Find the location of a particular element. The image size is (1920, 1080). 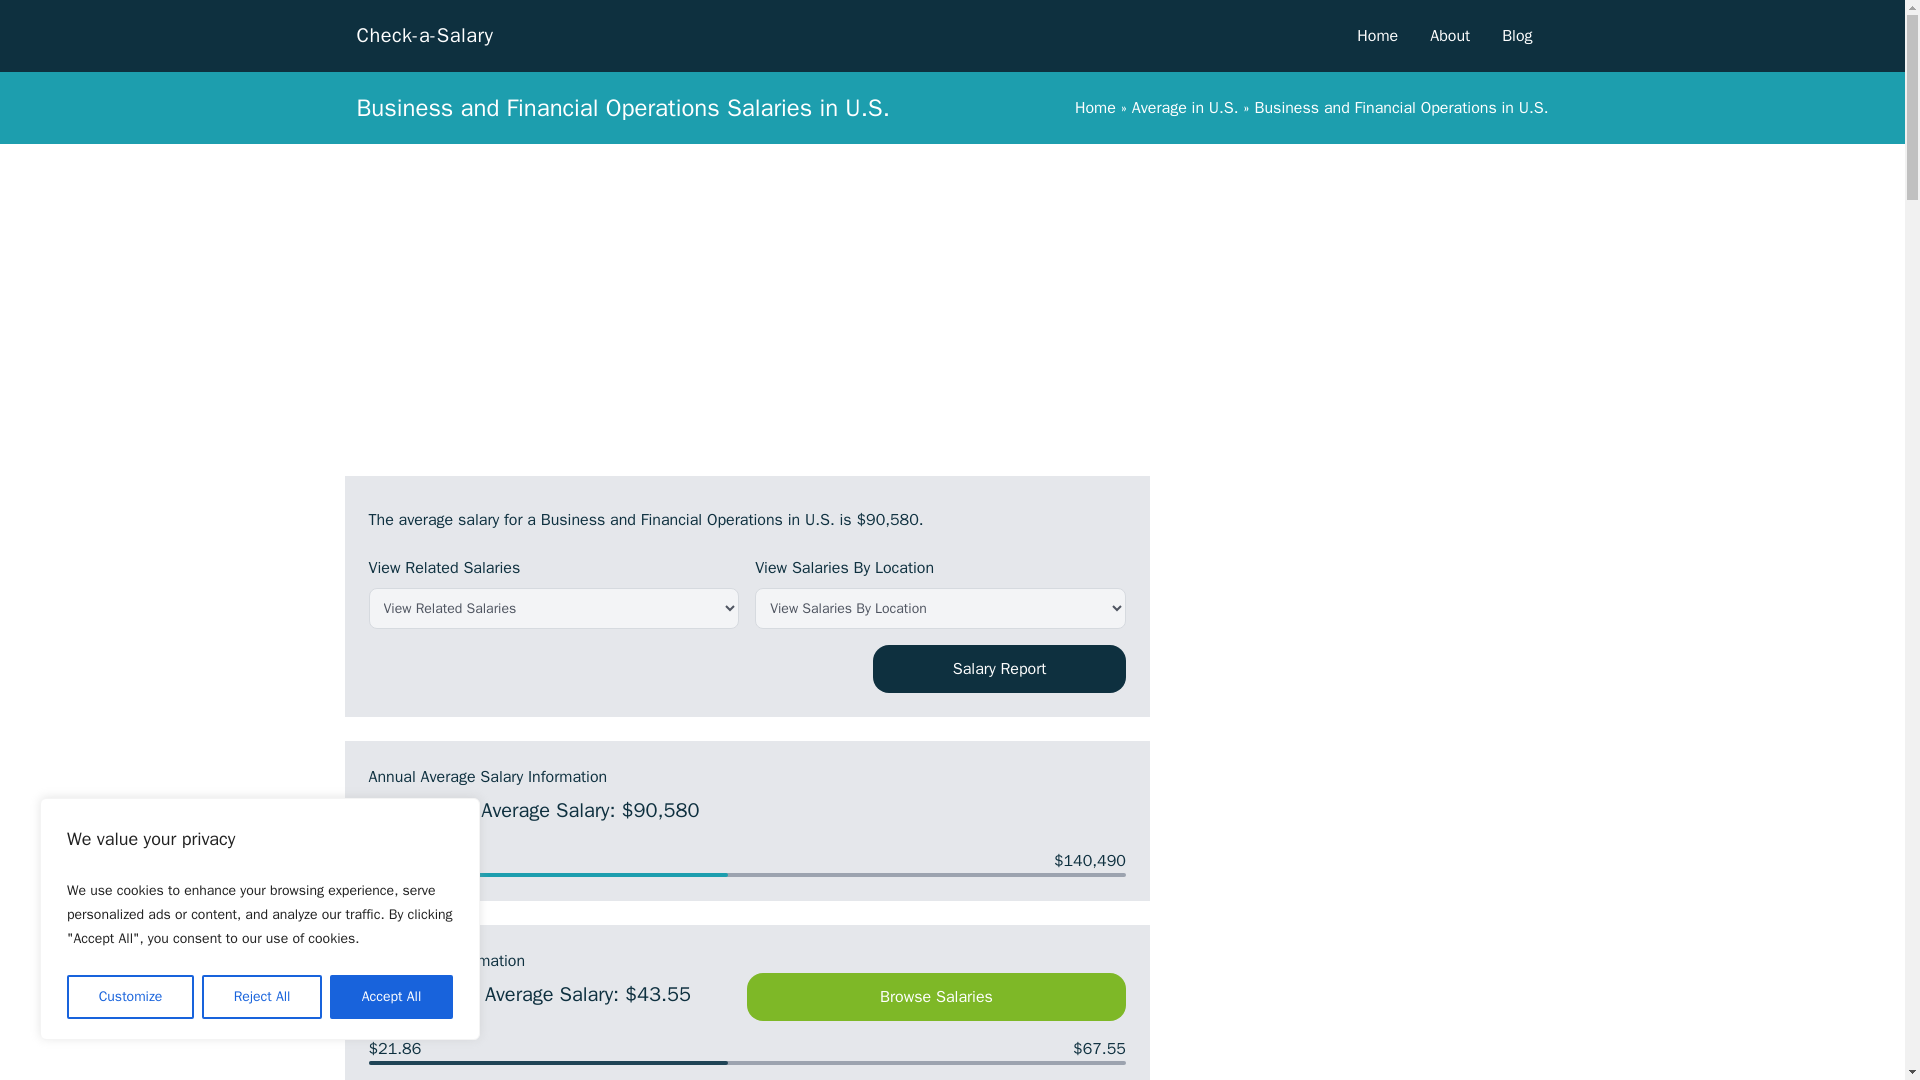

Blog is located at coordinates (1516, 36).